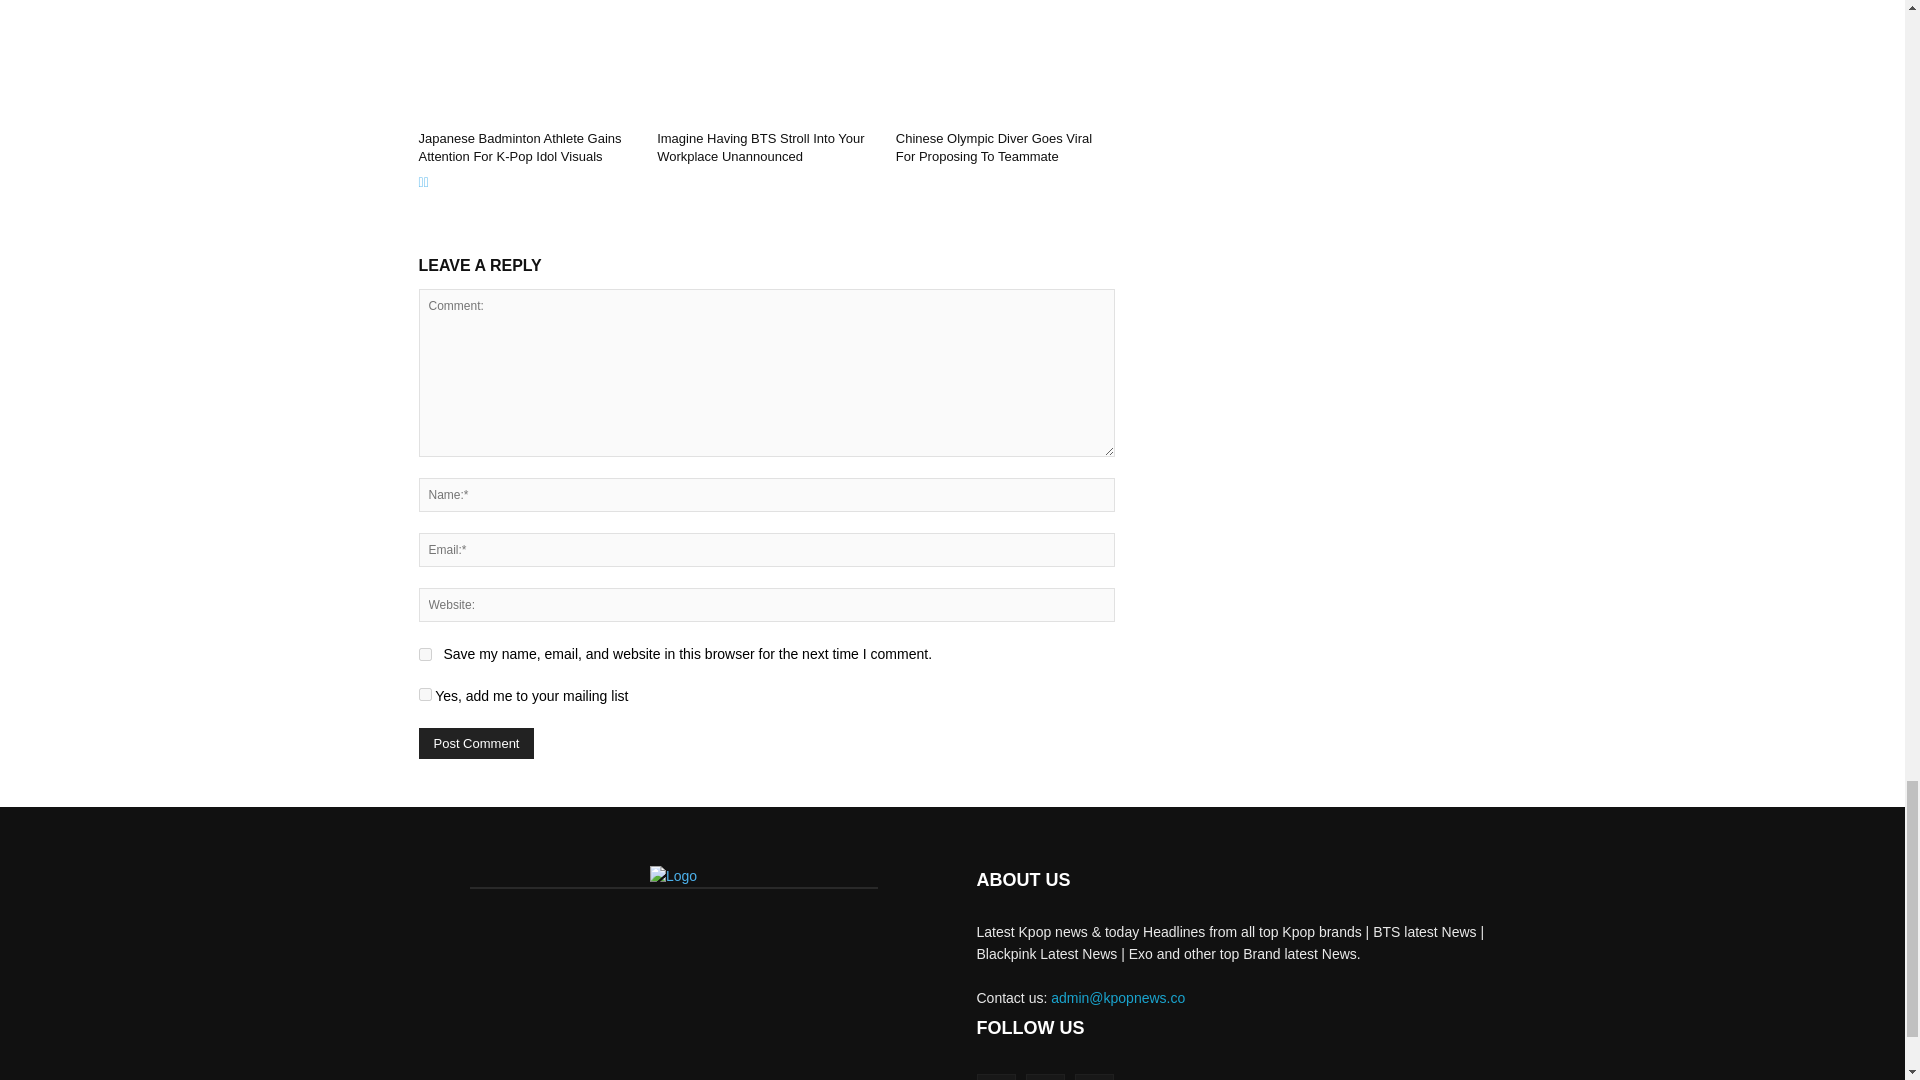  I want to click on 1, so click(424, 694).